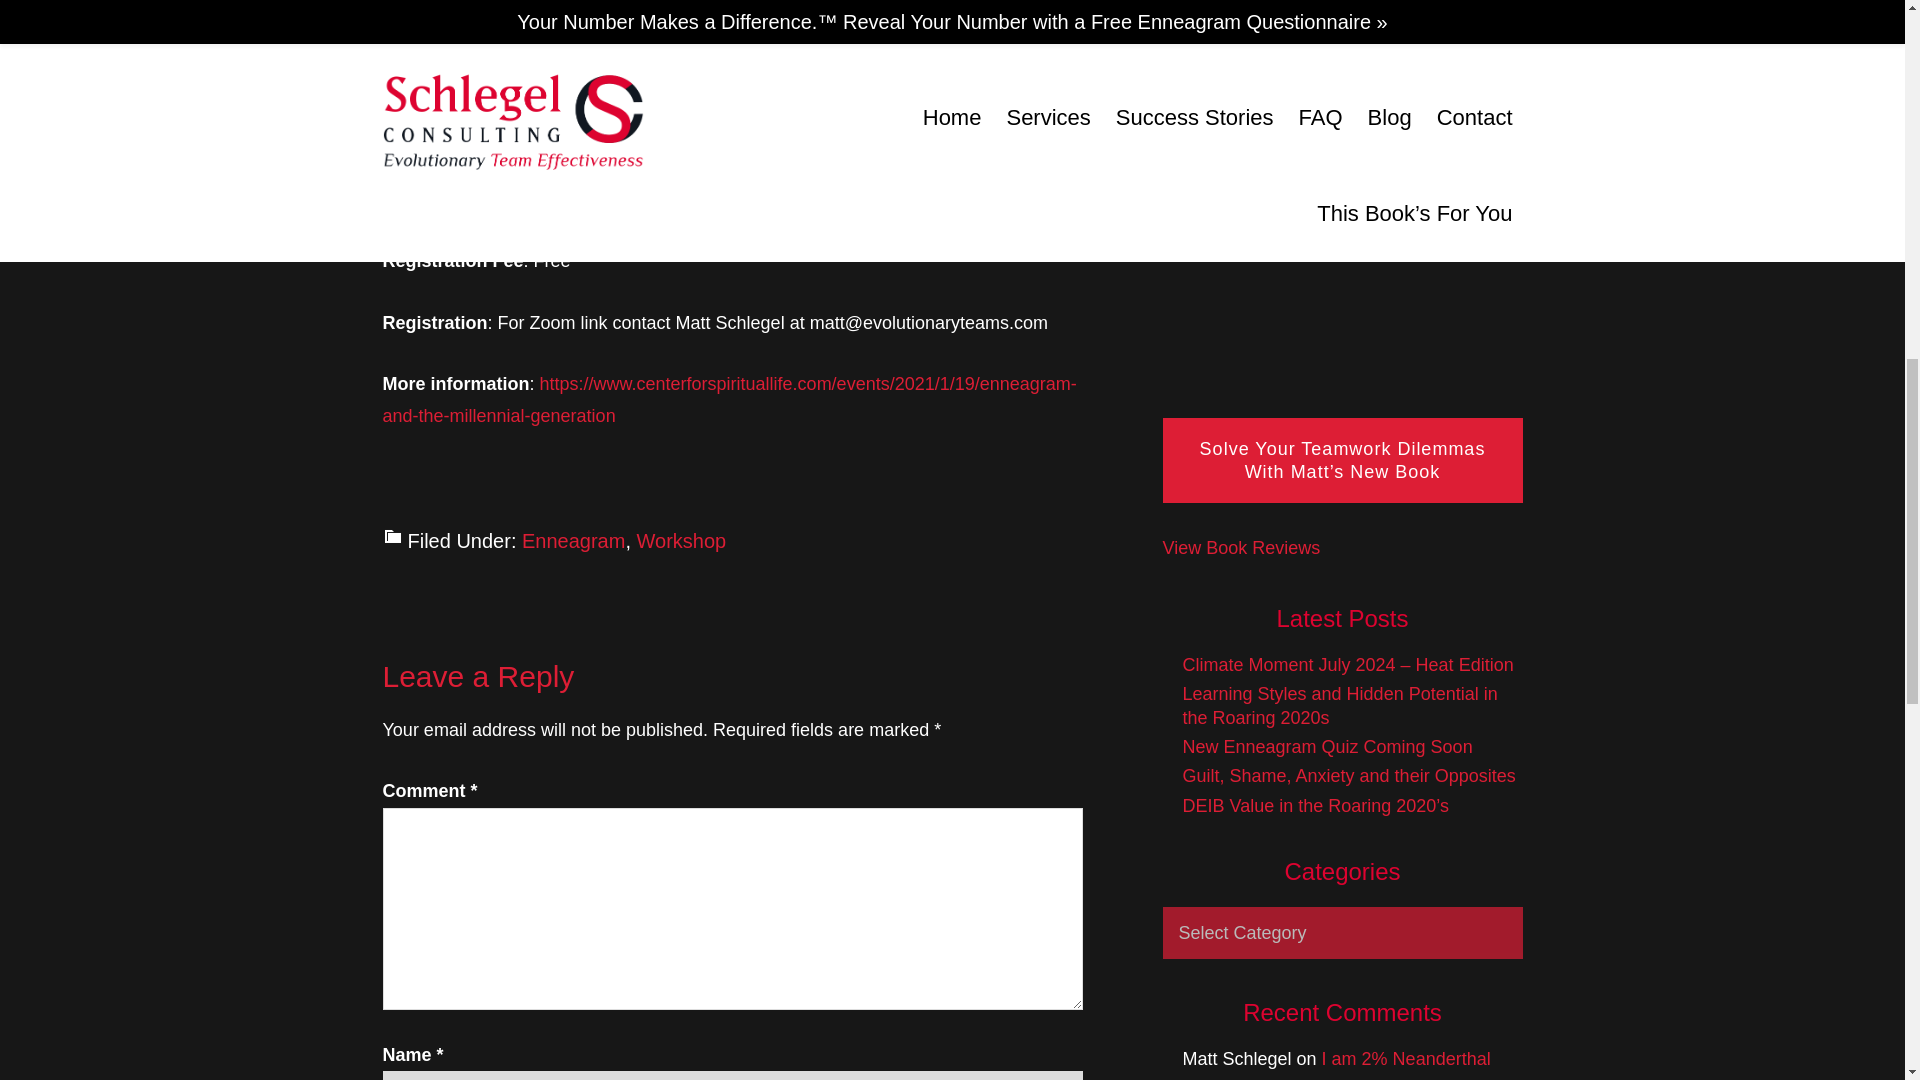 The width and height of the screenshot is (1920, 1080). I want to click on View Book Reviews, so click(1240, 548).